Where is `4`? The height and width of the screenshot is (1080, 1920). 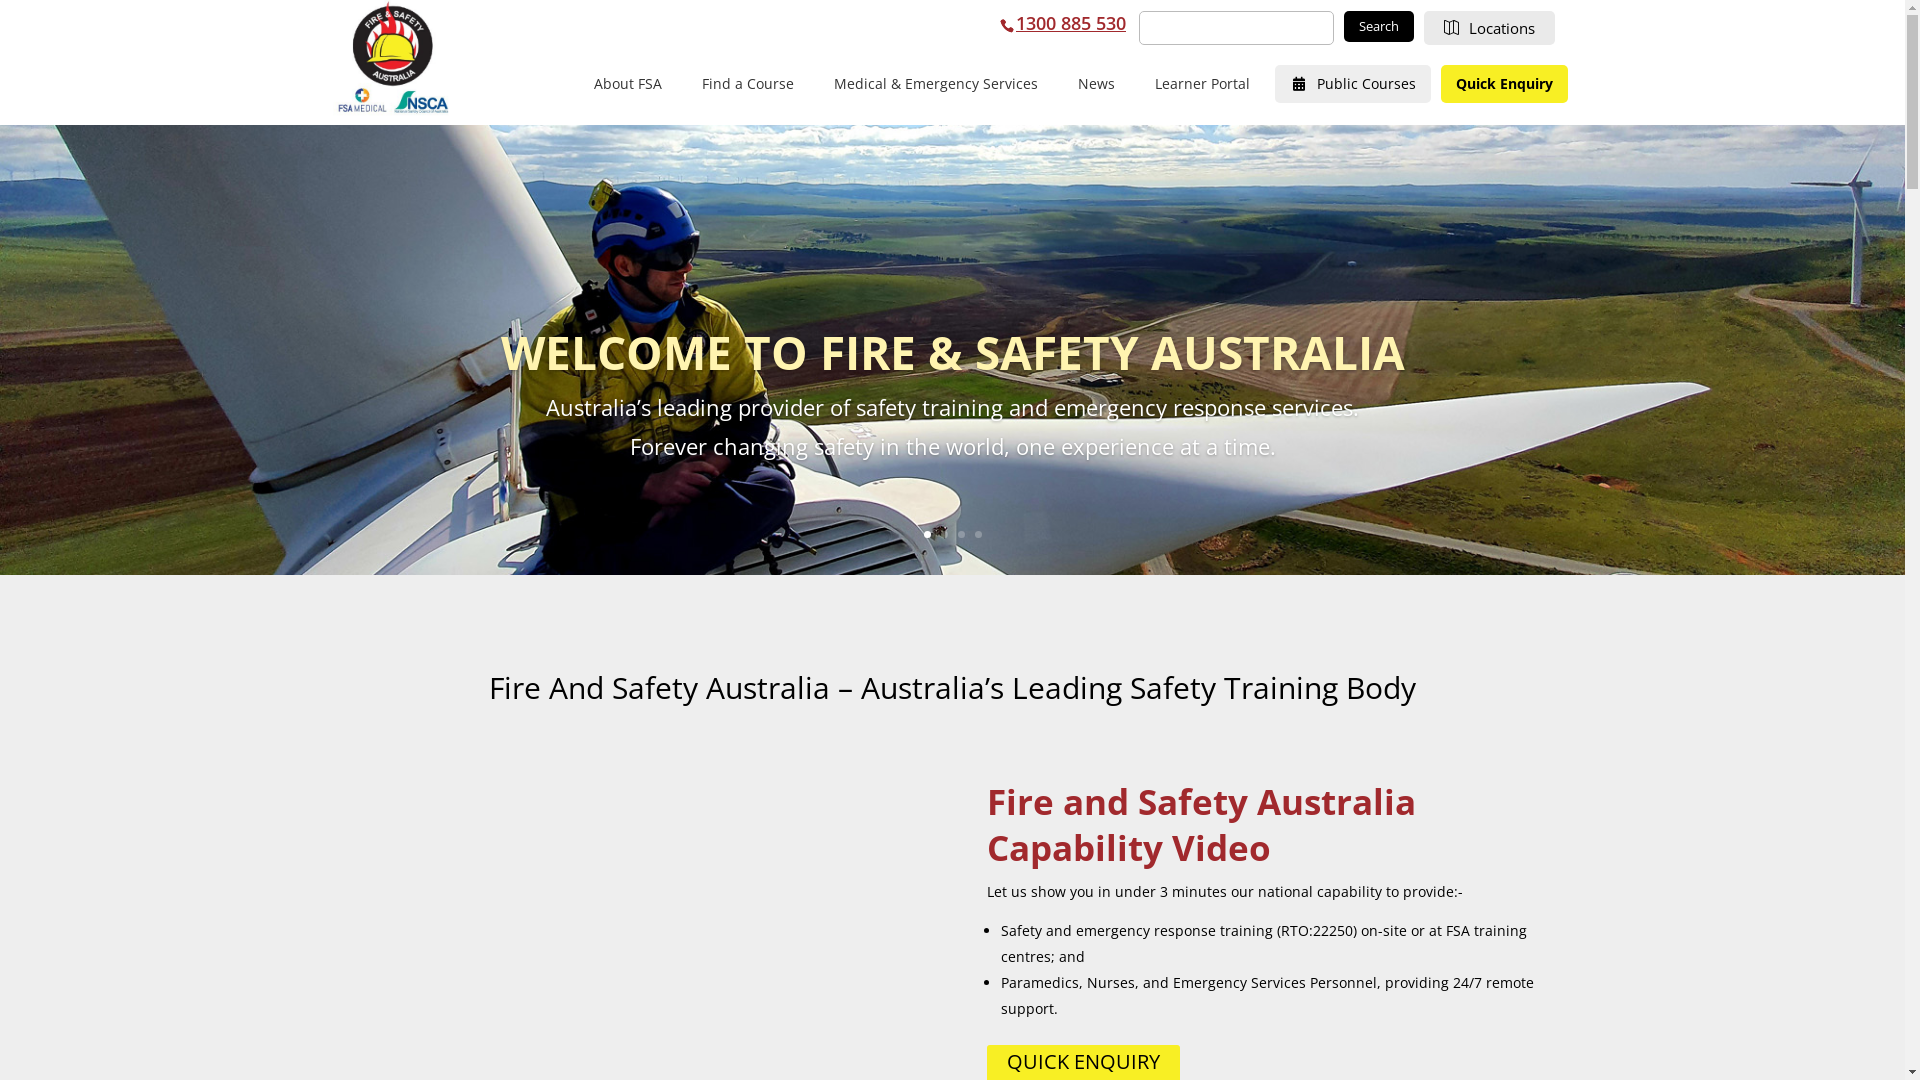
4 is located at coordinates (978, 534).